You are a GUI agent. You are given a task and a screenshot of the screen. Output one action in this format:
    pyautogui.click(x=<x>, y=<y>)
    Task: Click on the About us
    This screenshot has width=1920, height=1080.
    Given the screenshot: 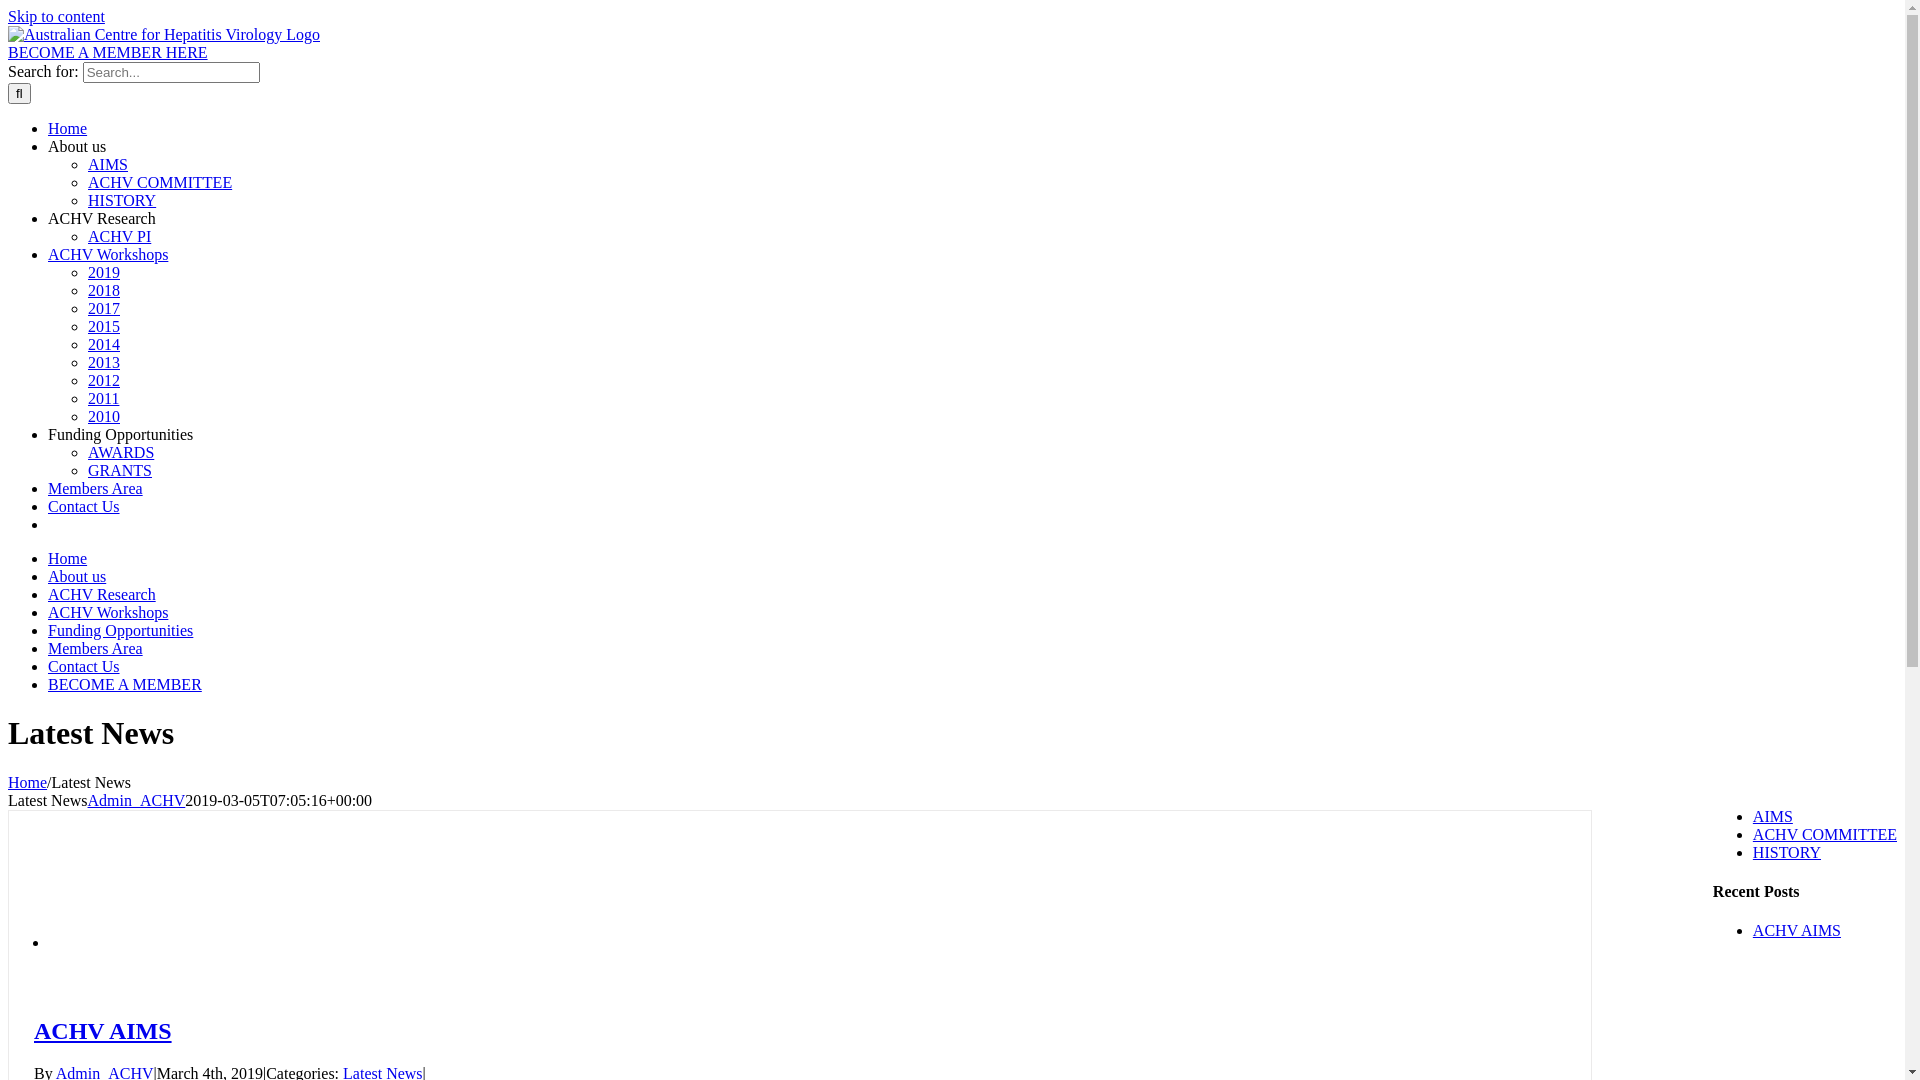 What is the action you would take?
    pyautogui.click(x=77, y=146)
    